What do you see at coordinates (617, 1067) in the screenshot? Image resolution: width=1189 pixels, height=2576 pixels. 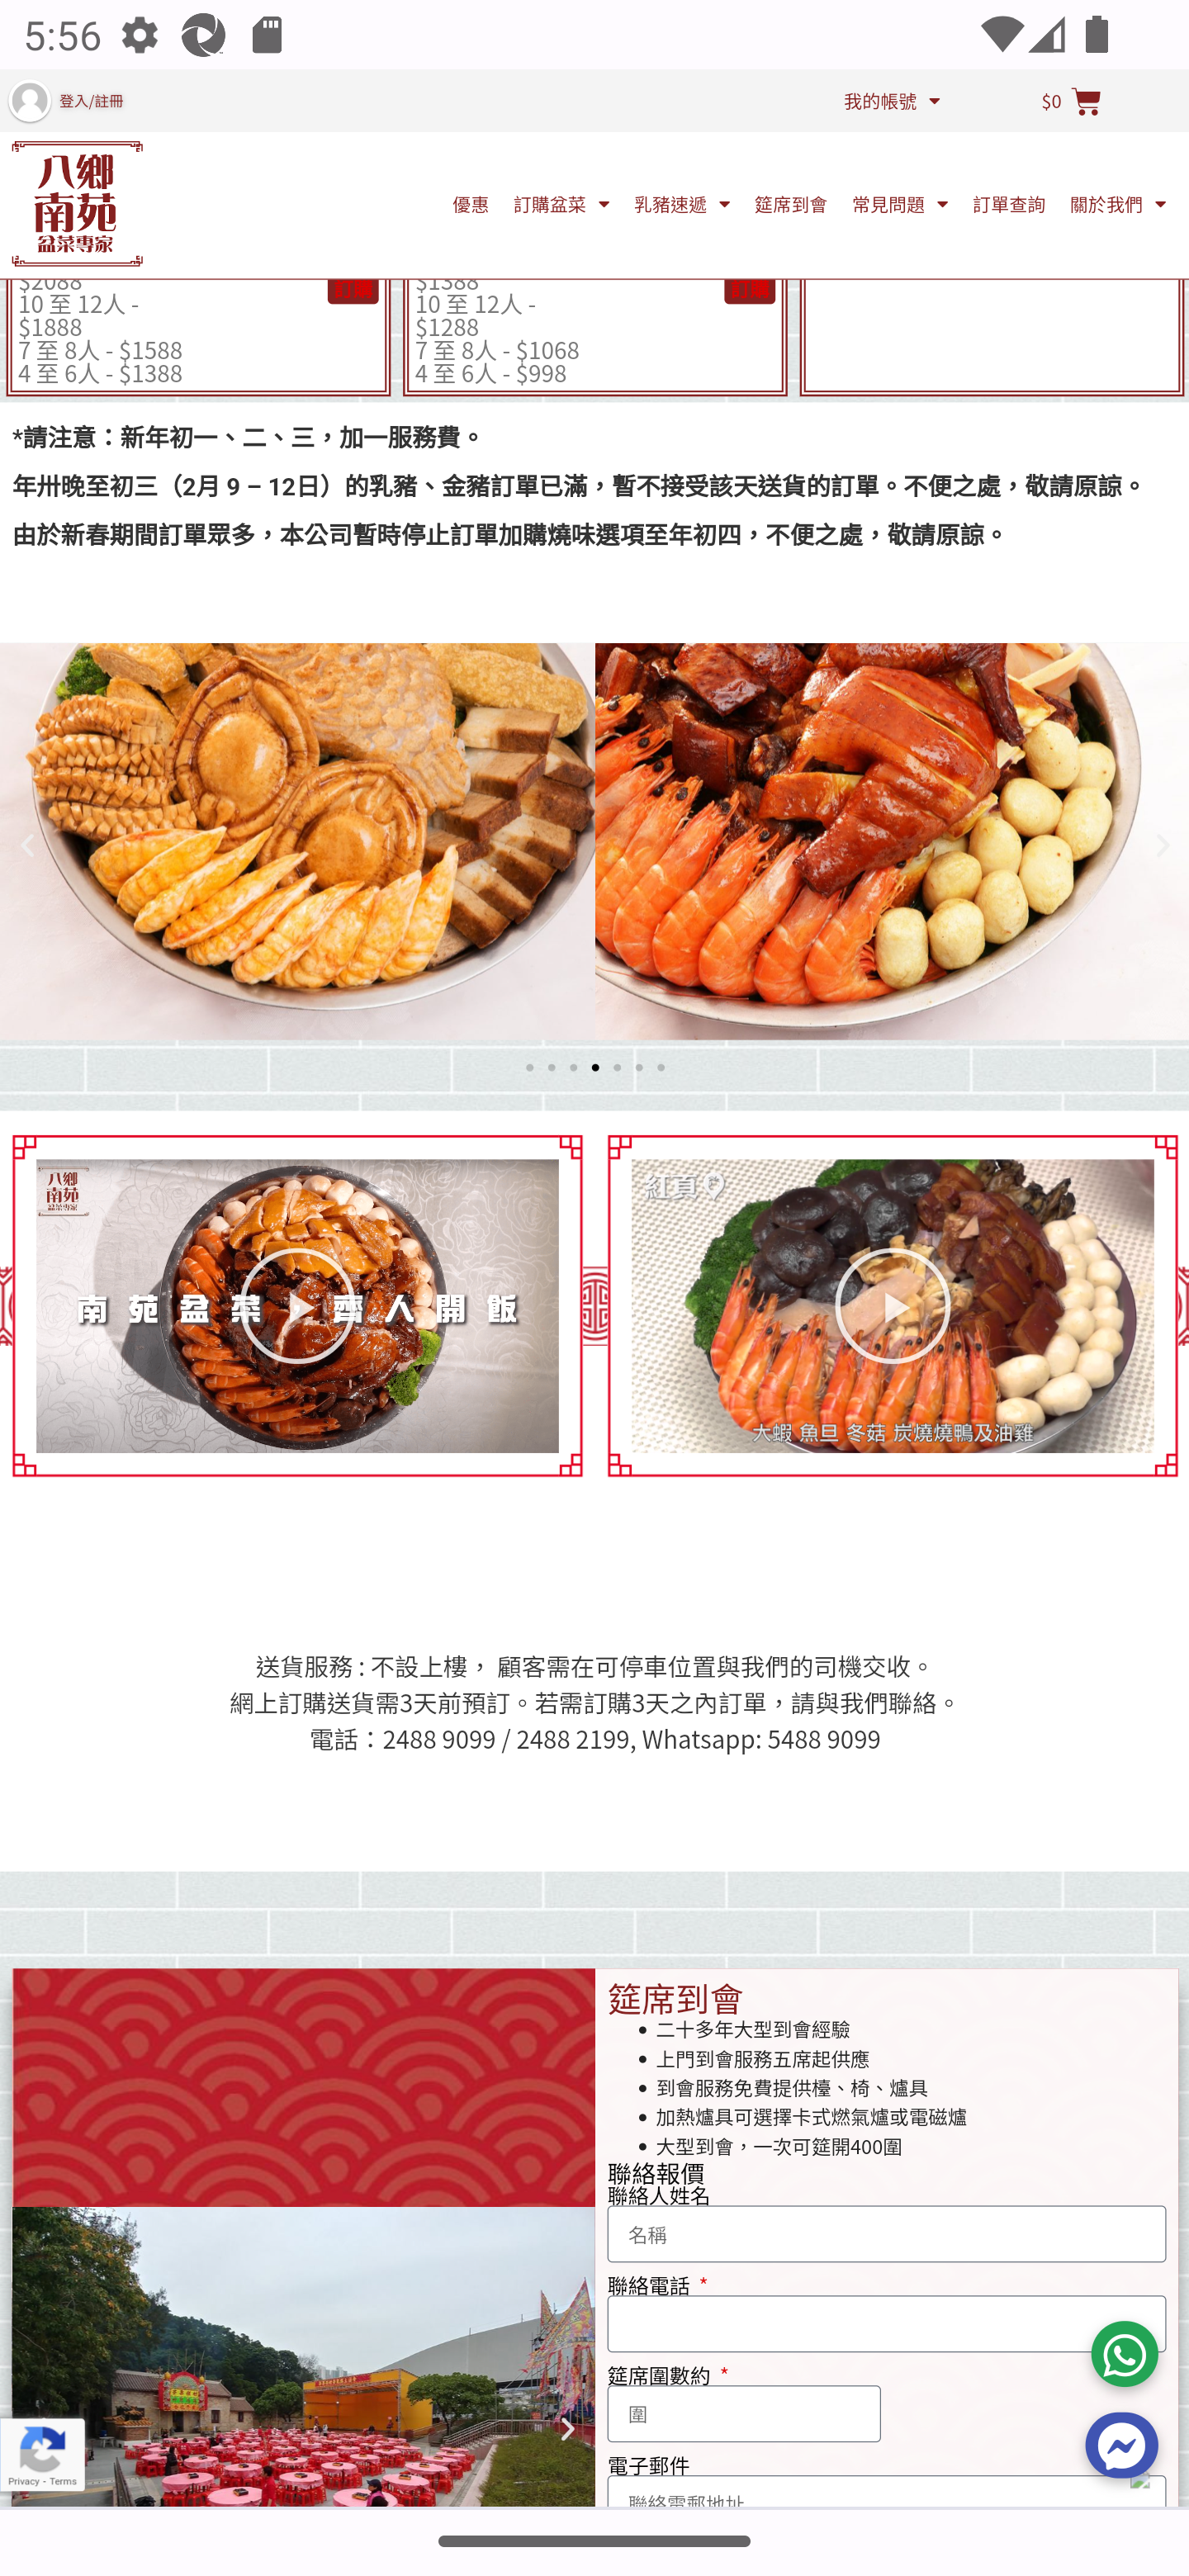 I see `Go to slide 5` at bounding box center [617, 1067].